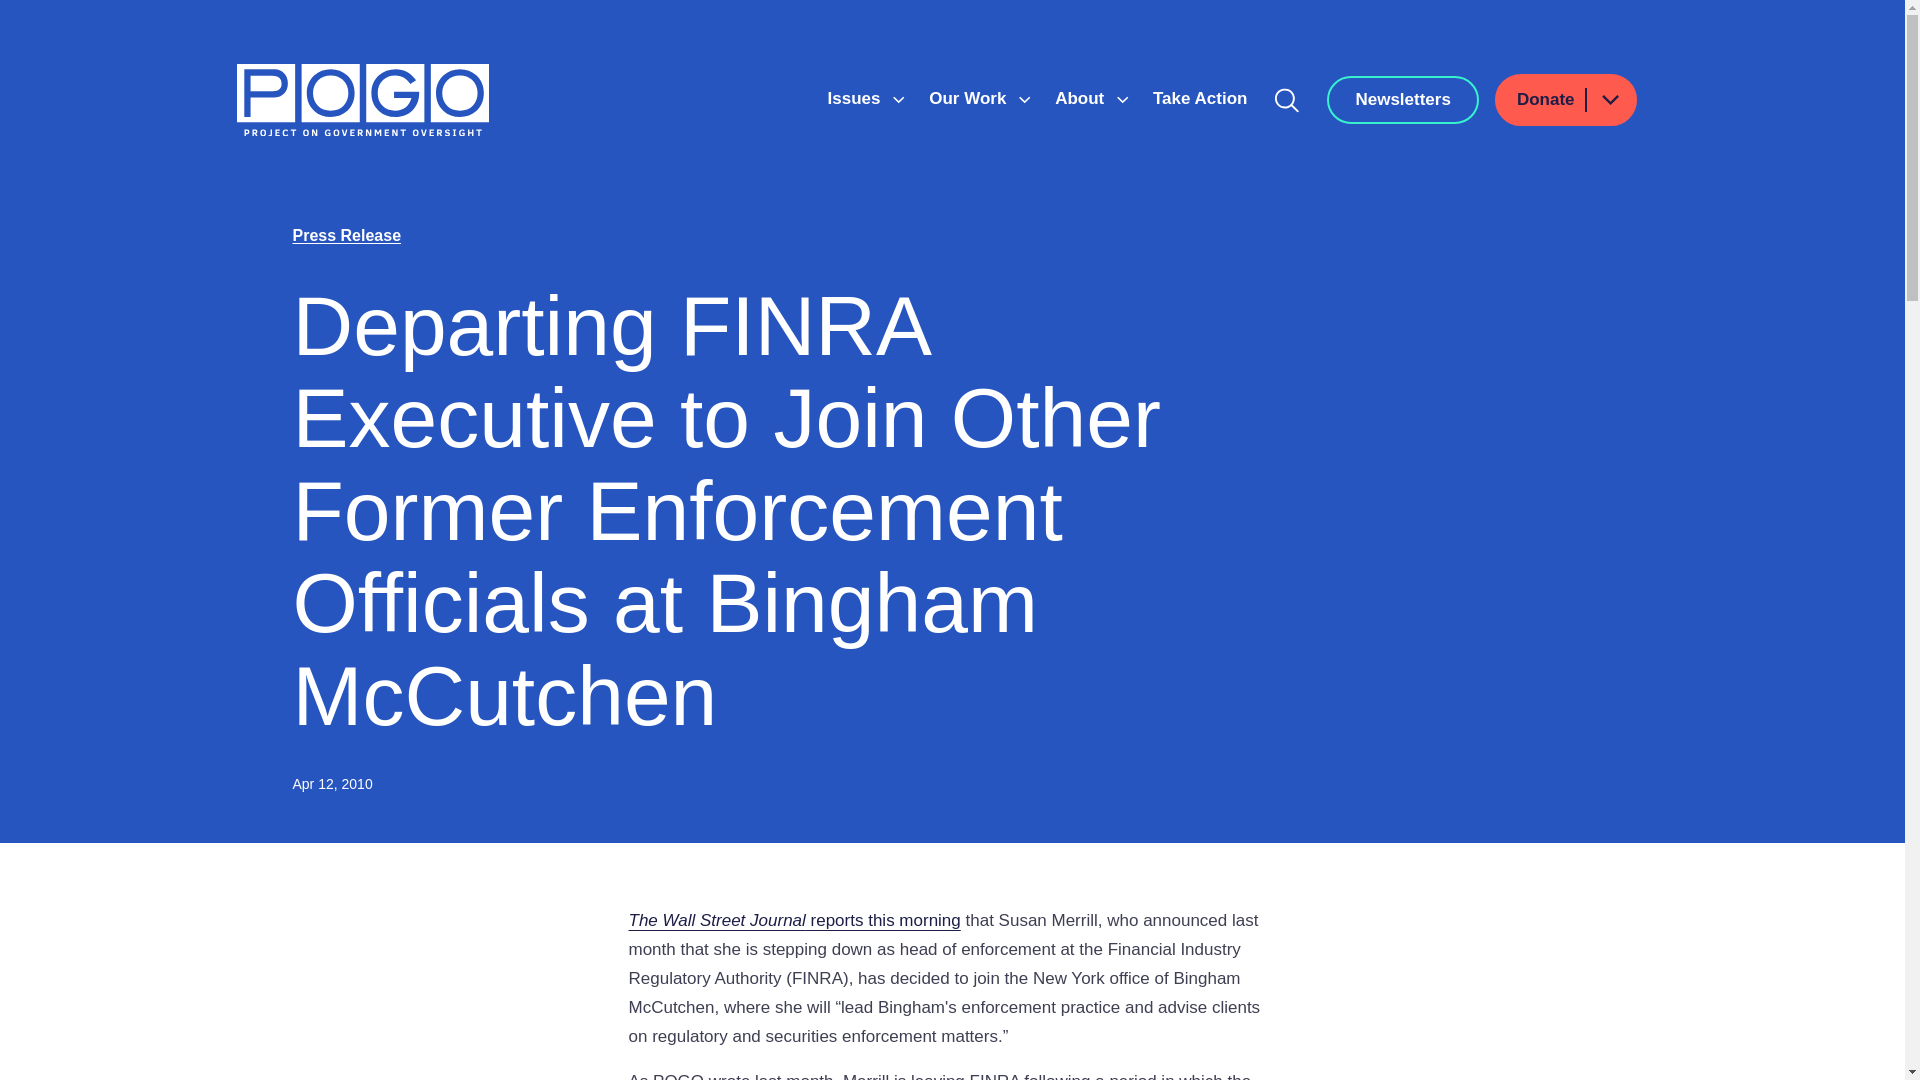  What do you see at coordinates (1200, 98) in the screenshot?
I see `Take Action` at bounding box center [1200, 98].